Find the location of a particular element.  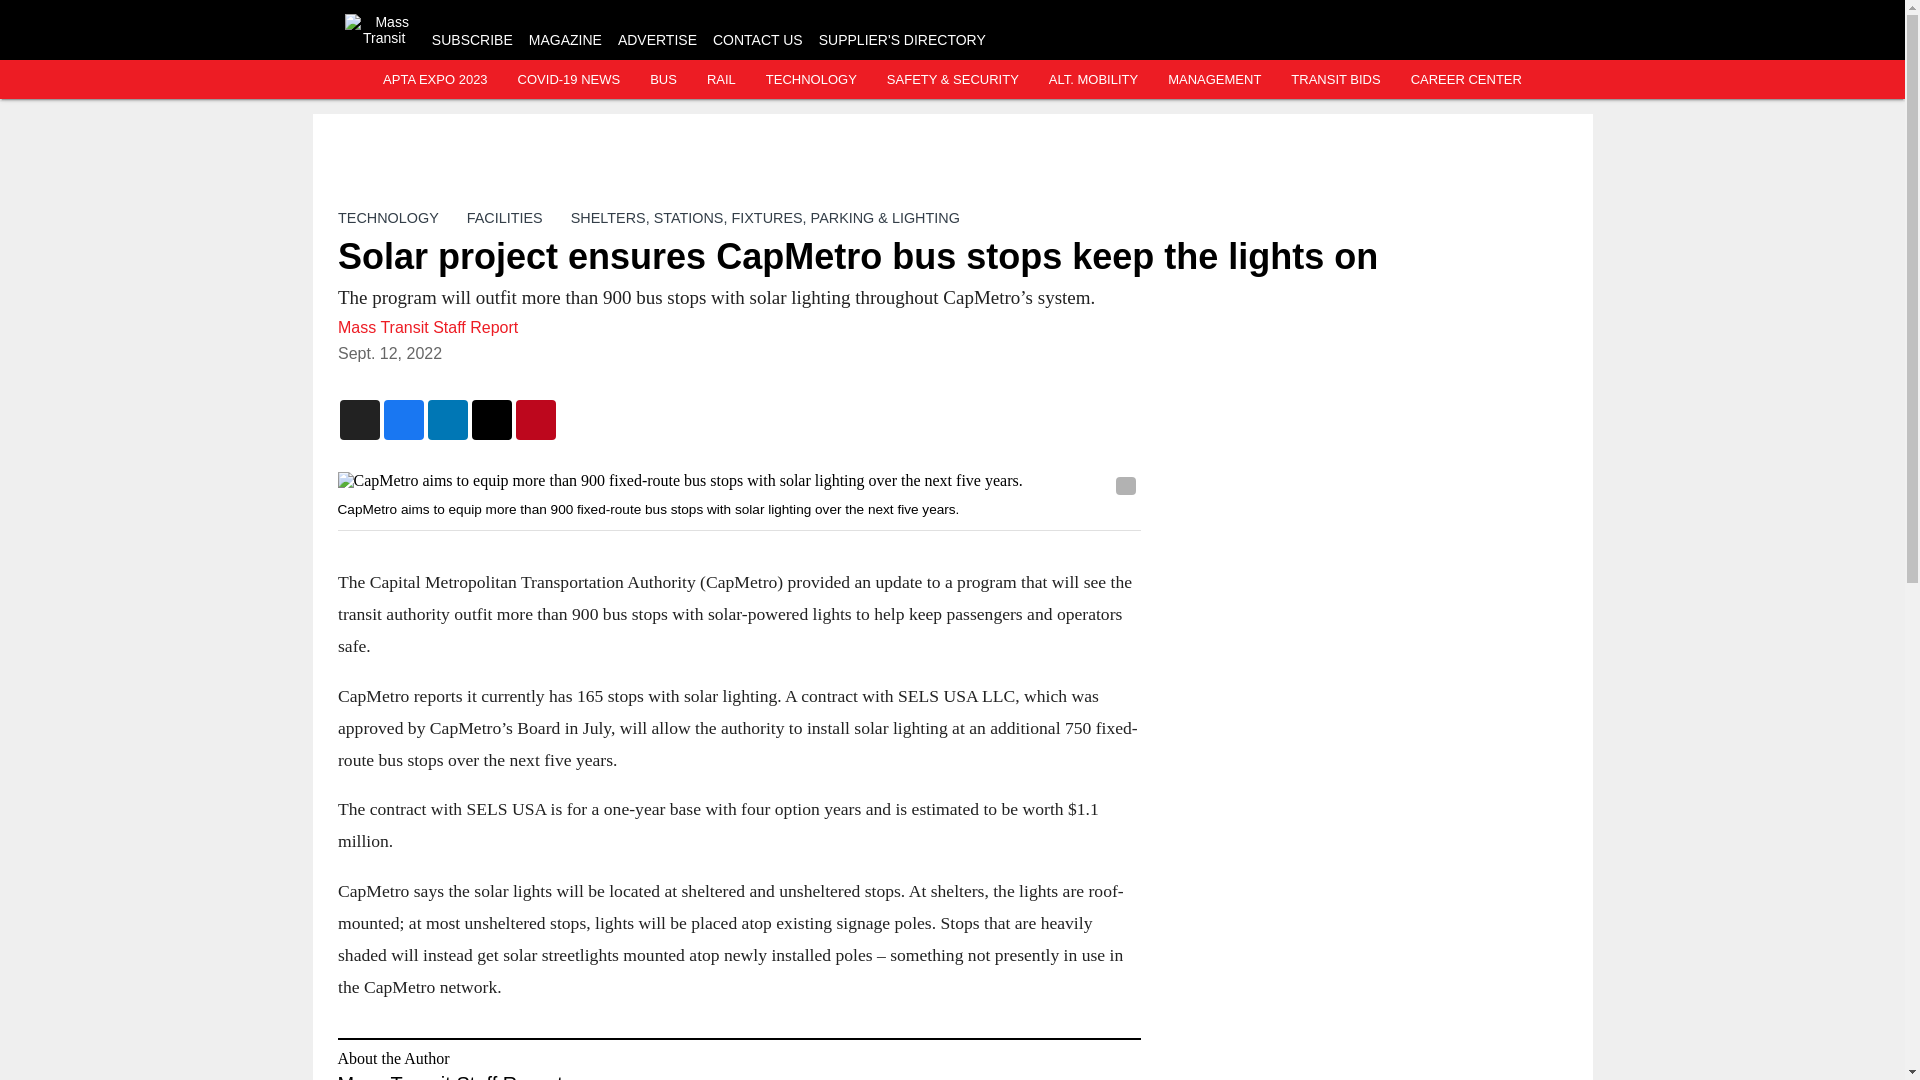

RAIL is located at coordinates (720, 80).